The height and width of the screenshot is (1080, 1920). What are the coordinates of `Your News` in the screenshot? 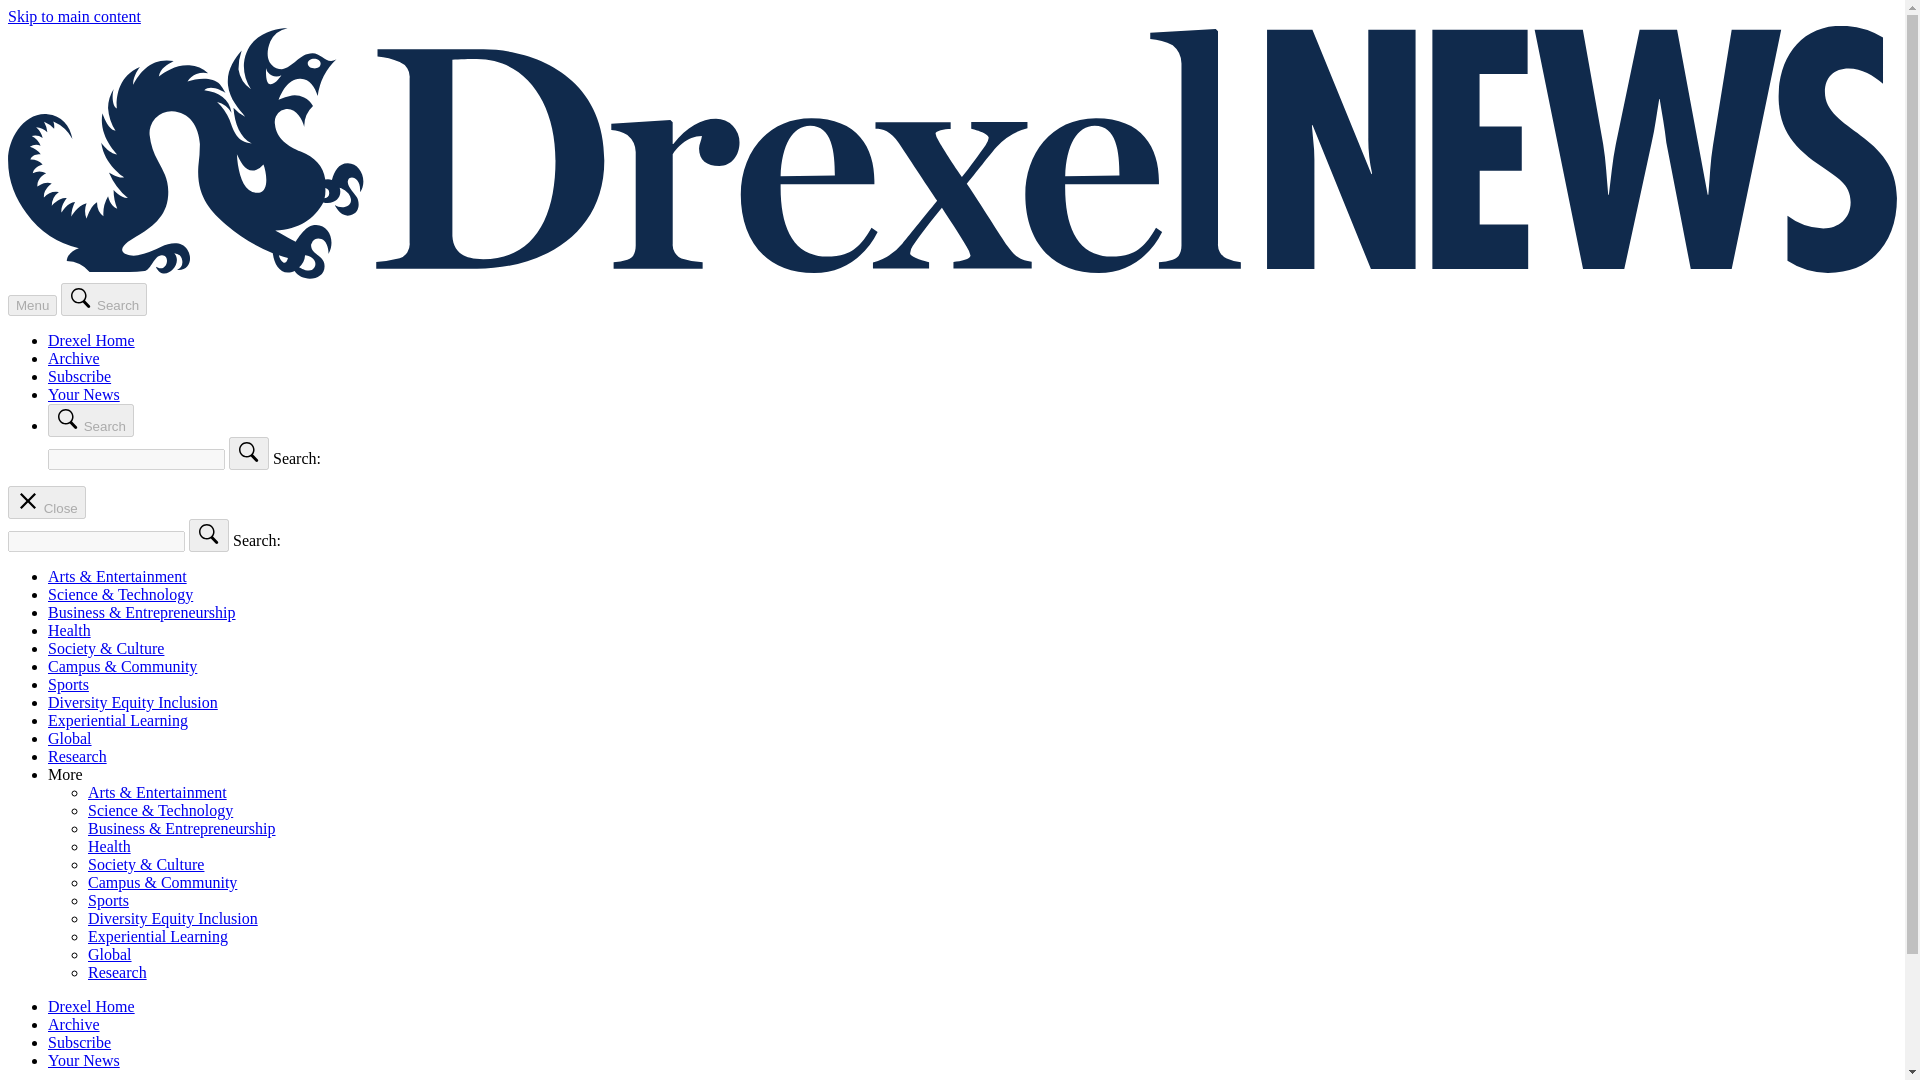 It's located at (84, 1060).